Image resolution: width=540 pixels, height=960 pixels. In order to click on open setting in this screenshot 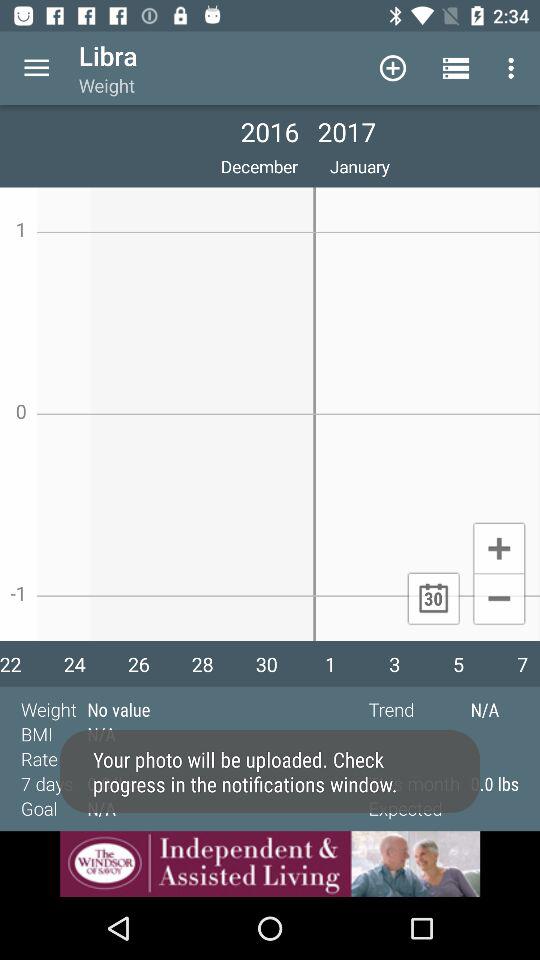, I will do `click(36, 68)`.